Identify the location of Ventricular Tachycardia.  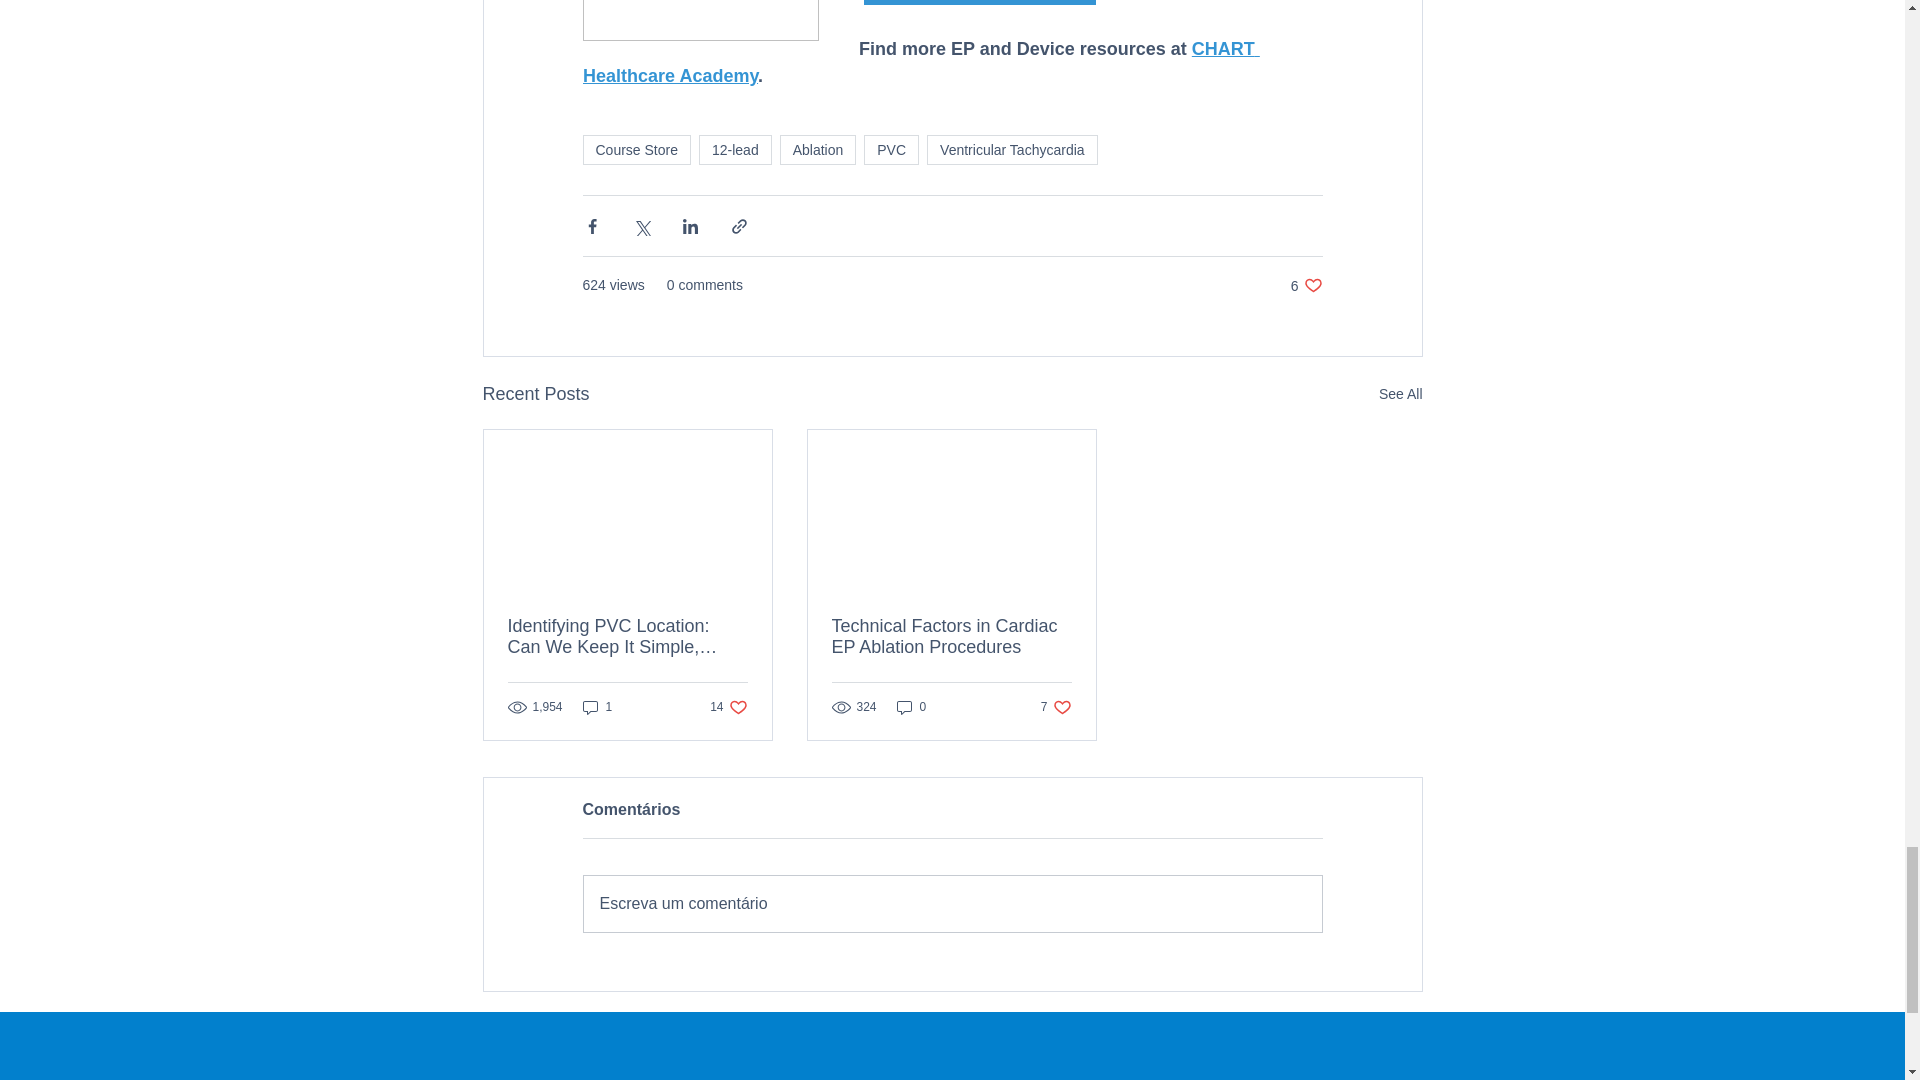
(1012, 150).